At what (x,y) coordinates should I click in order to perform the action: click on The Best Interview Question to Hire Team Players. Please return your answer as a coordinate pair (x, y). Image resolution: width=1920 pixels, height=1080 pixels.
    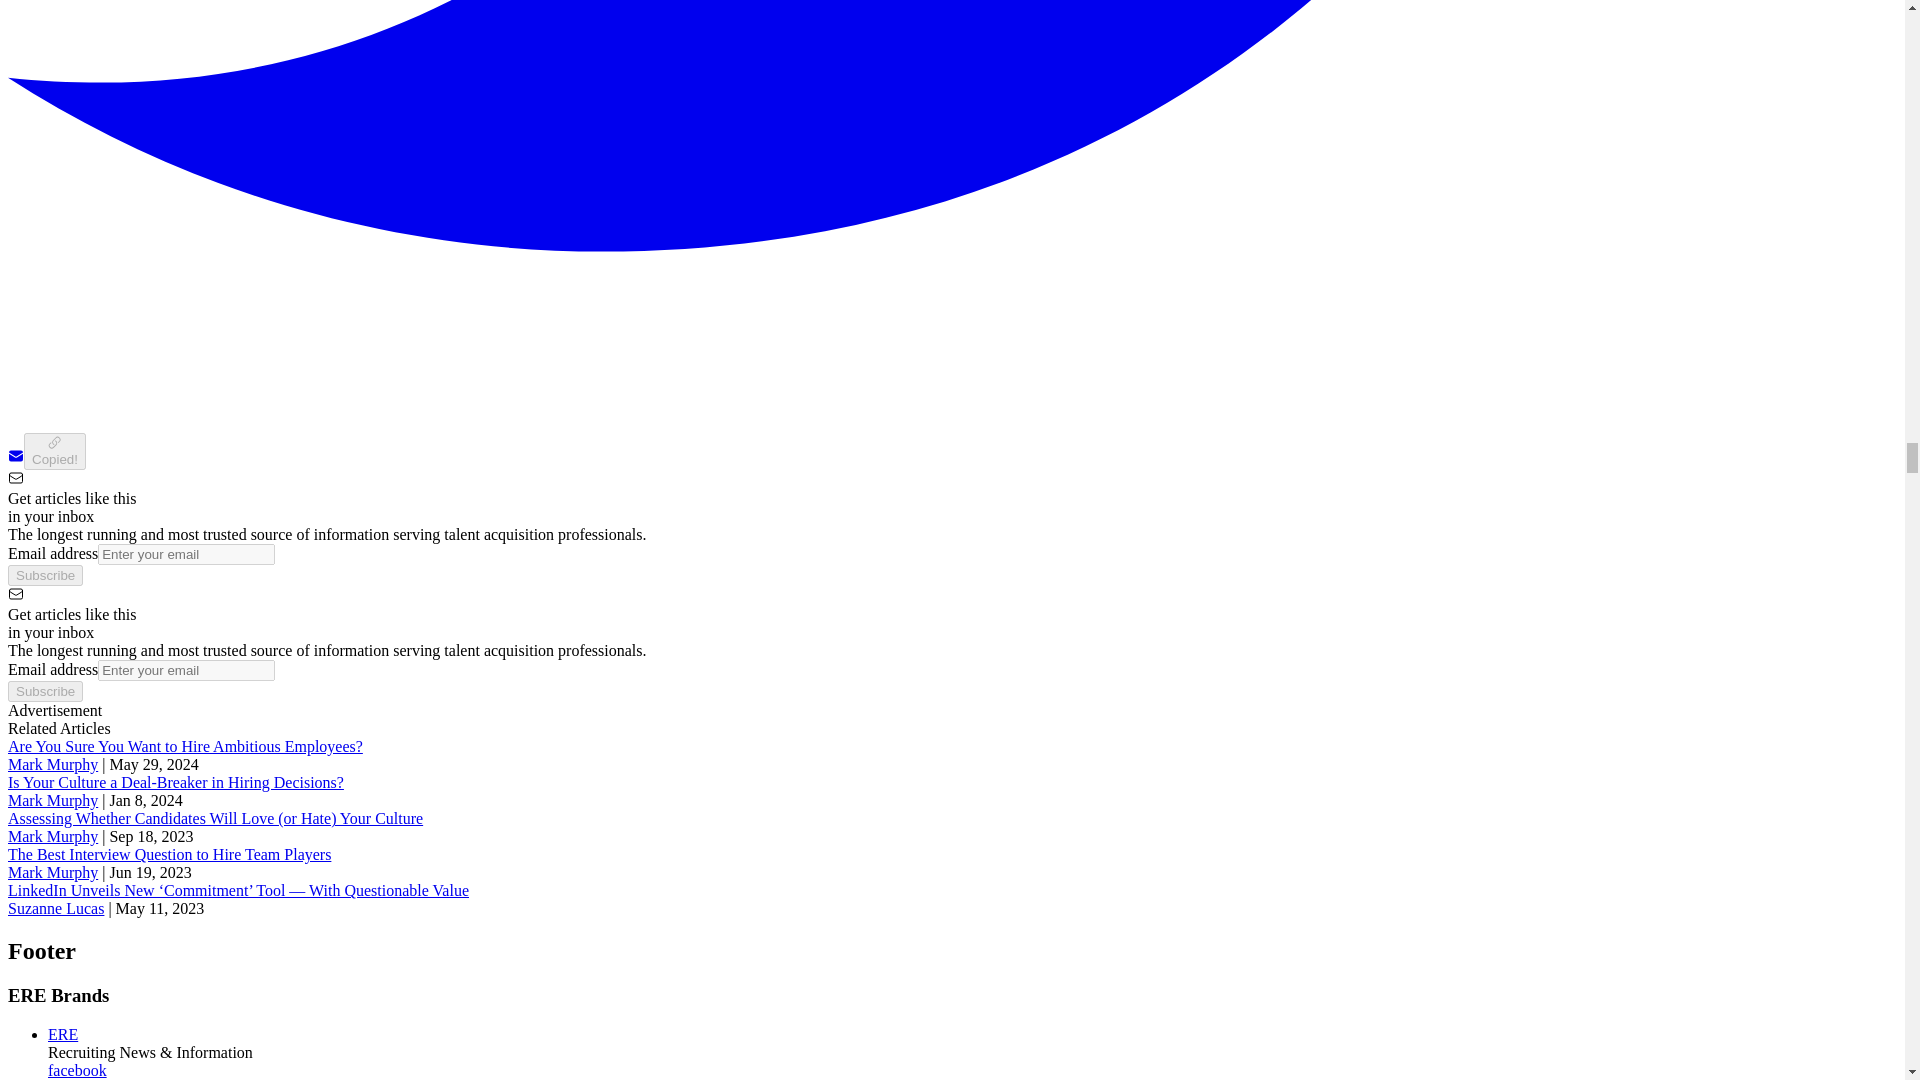
    Looking at the image, I should click on (168, 854).